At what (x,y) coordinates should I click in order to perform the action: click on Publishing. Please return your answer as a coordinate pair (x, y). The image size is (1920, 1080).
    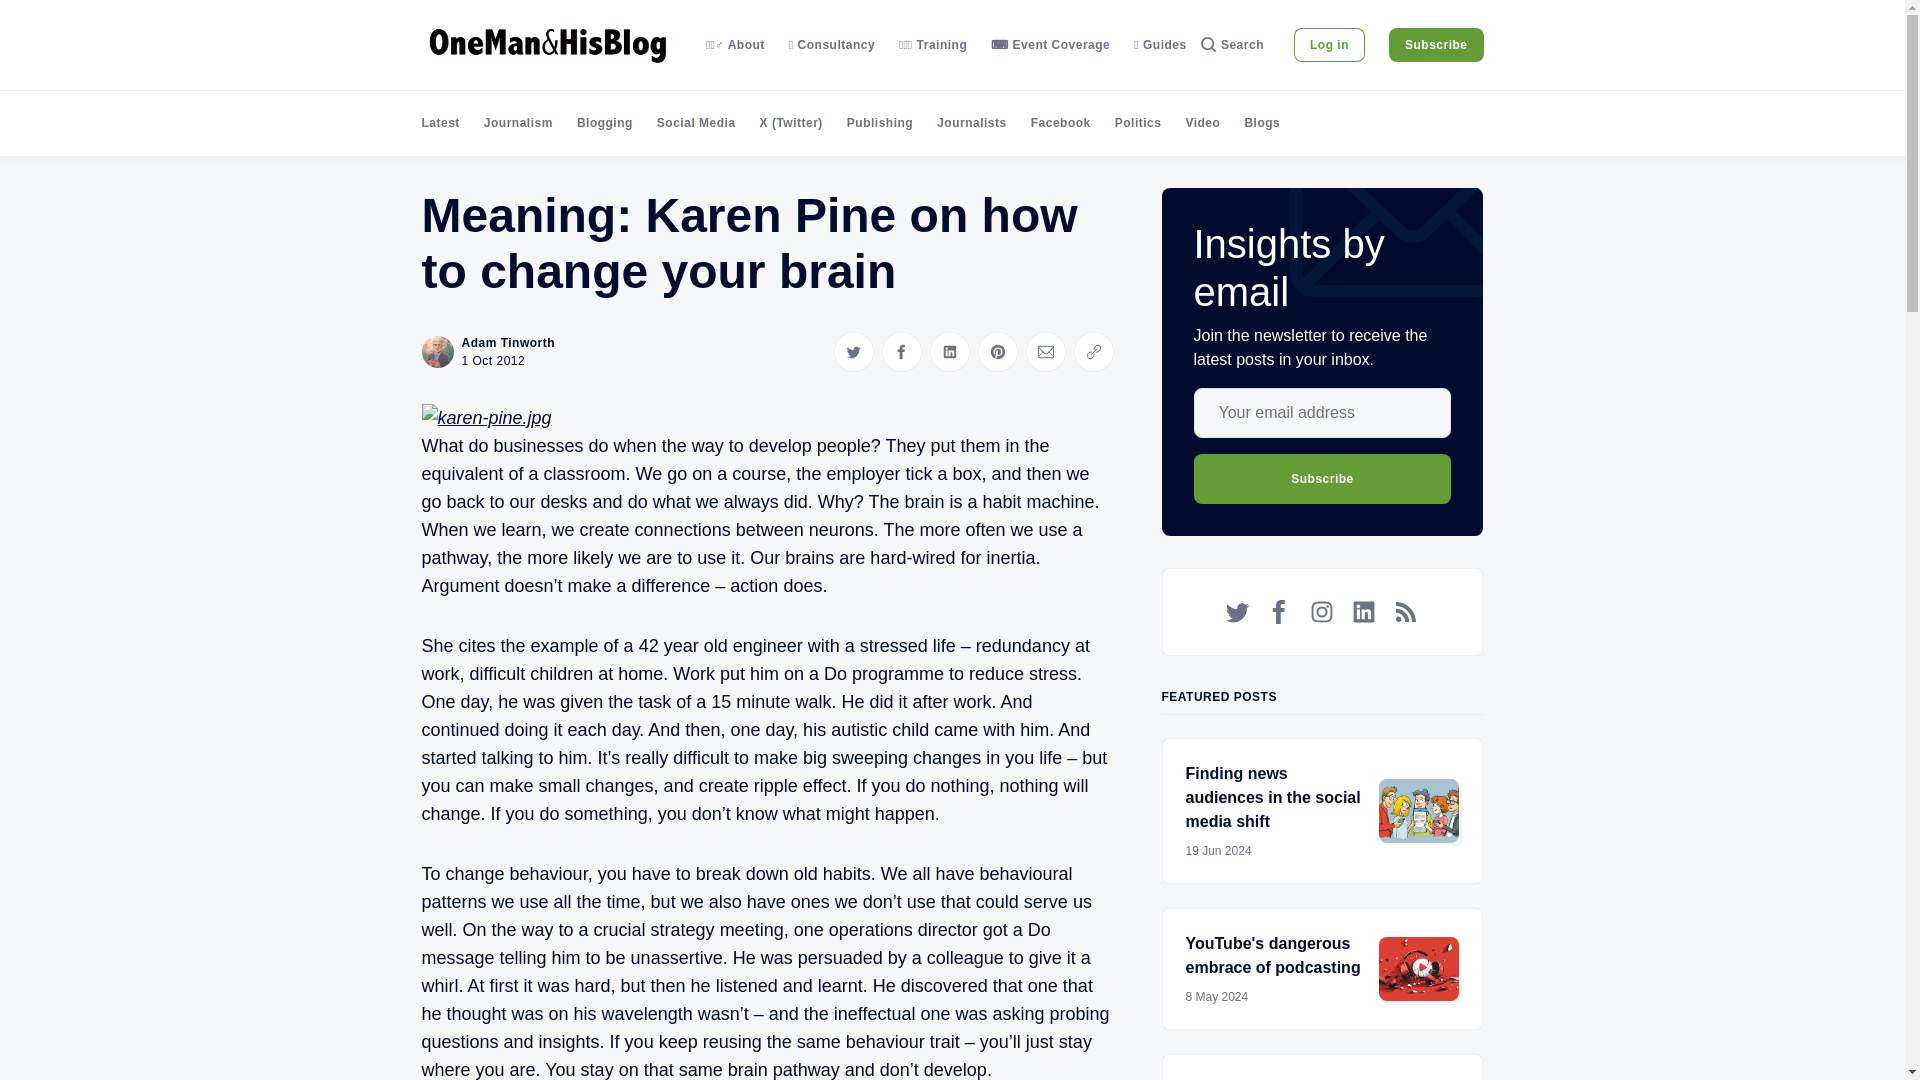
    Looking at the image, I should click on (880, 122).